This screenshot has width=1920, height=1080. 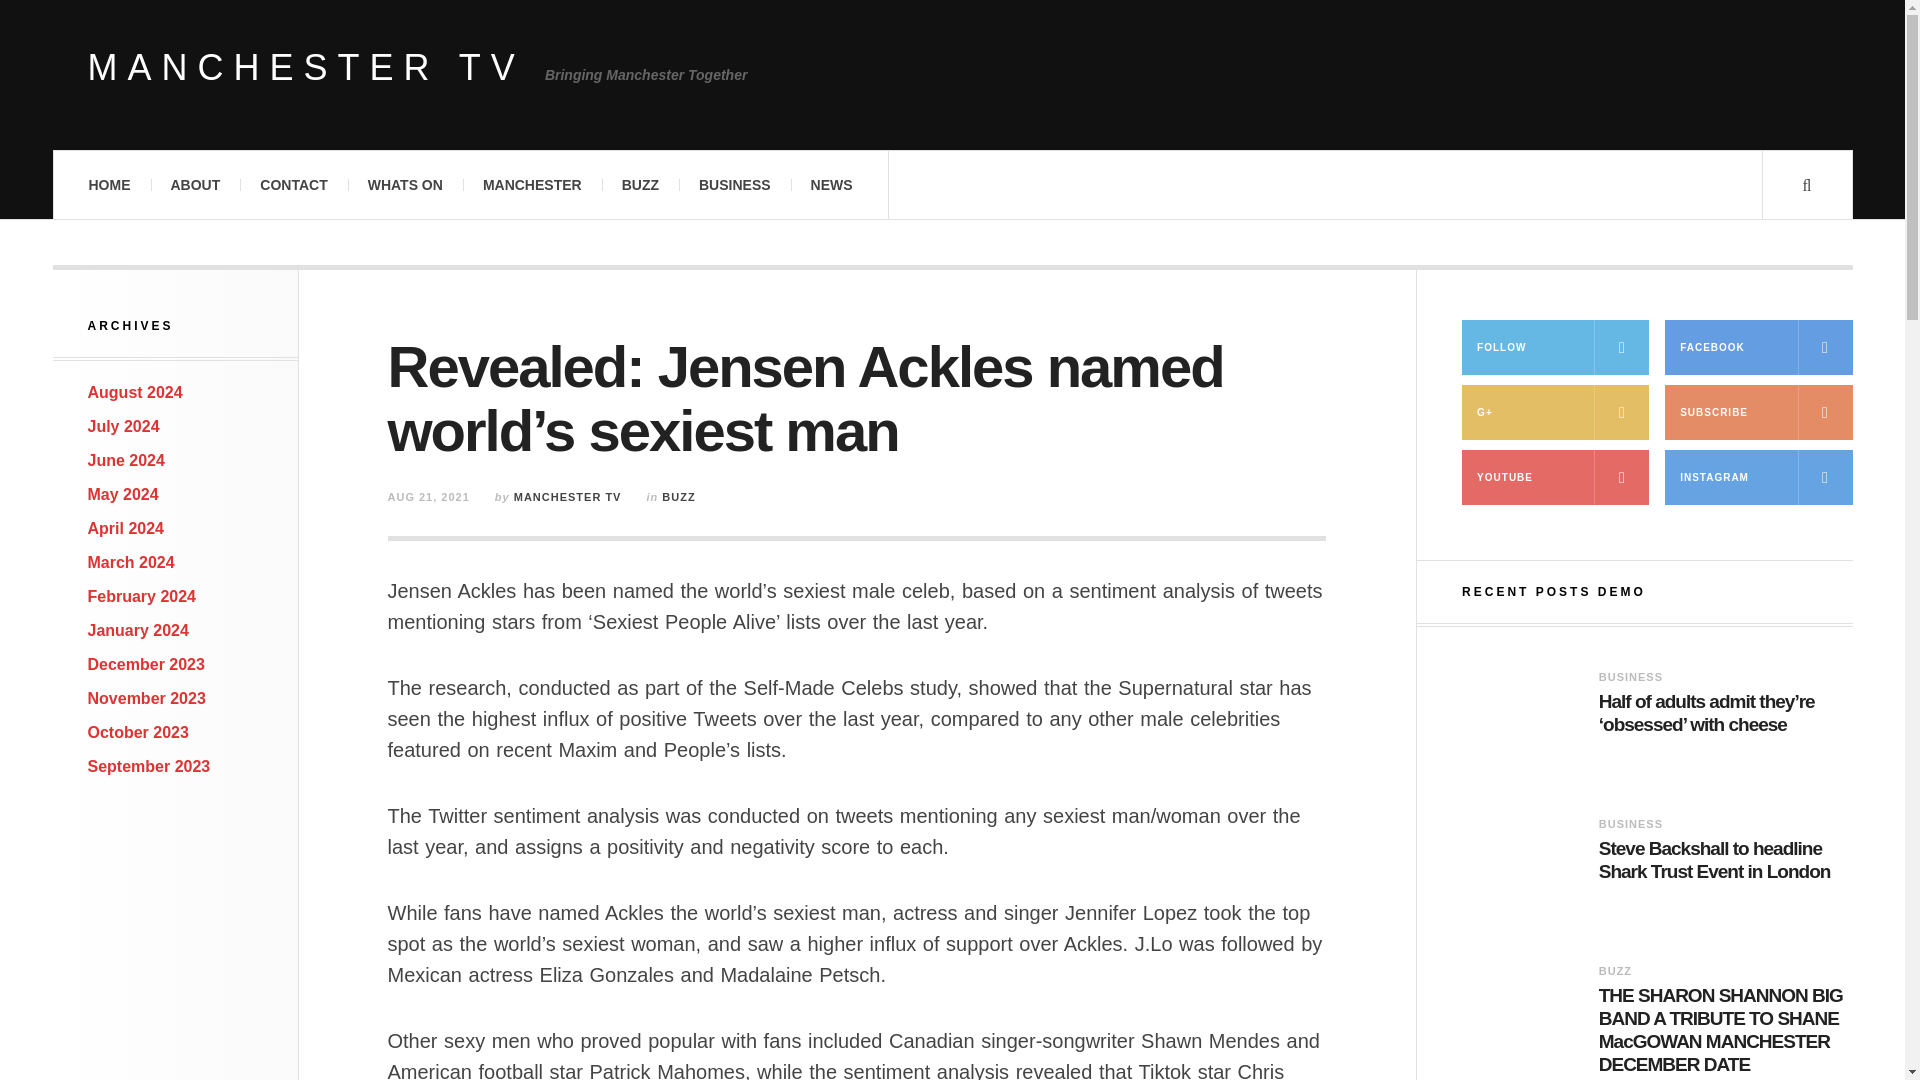 What do you see at coordinates (306, 68) in the screenshot?
I see `MANCHESTER TV` at bounding box center [306, 68].